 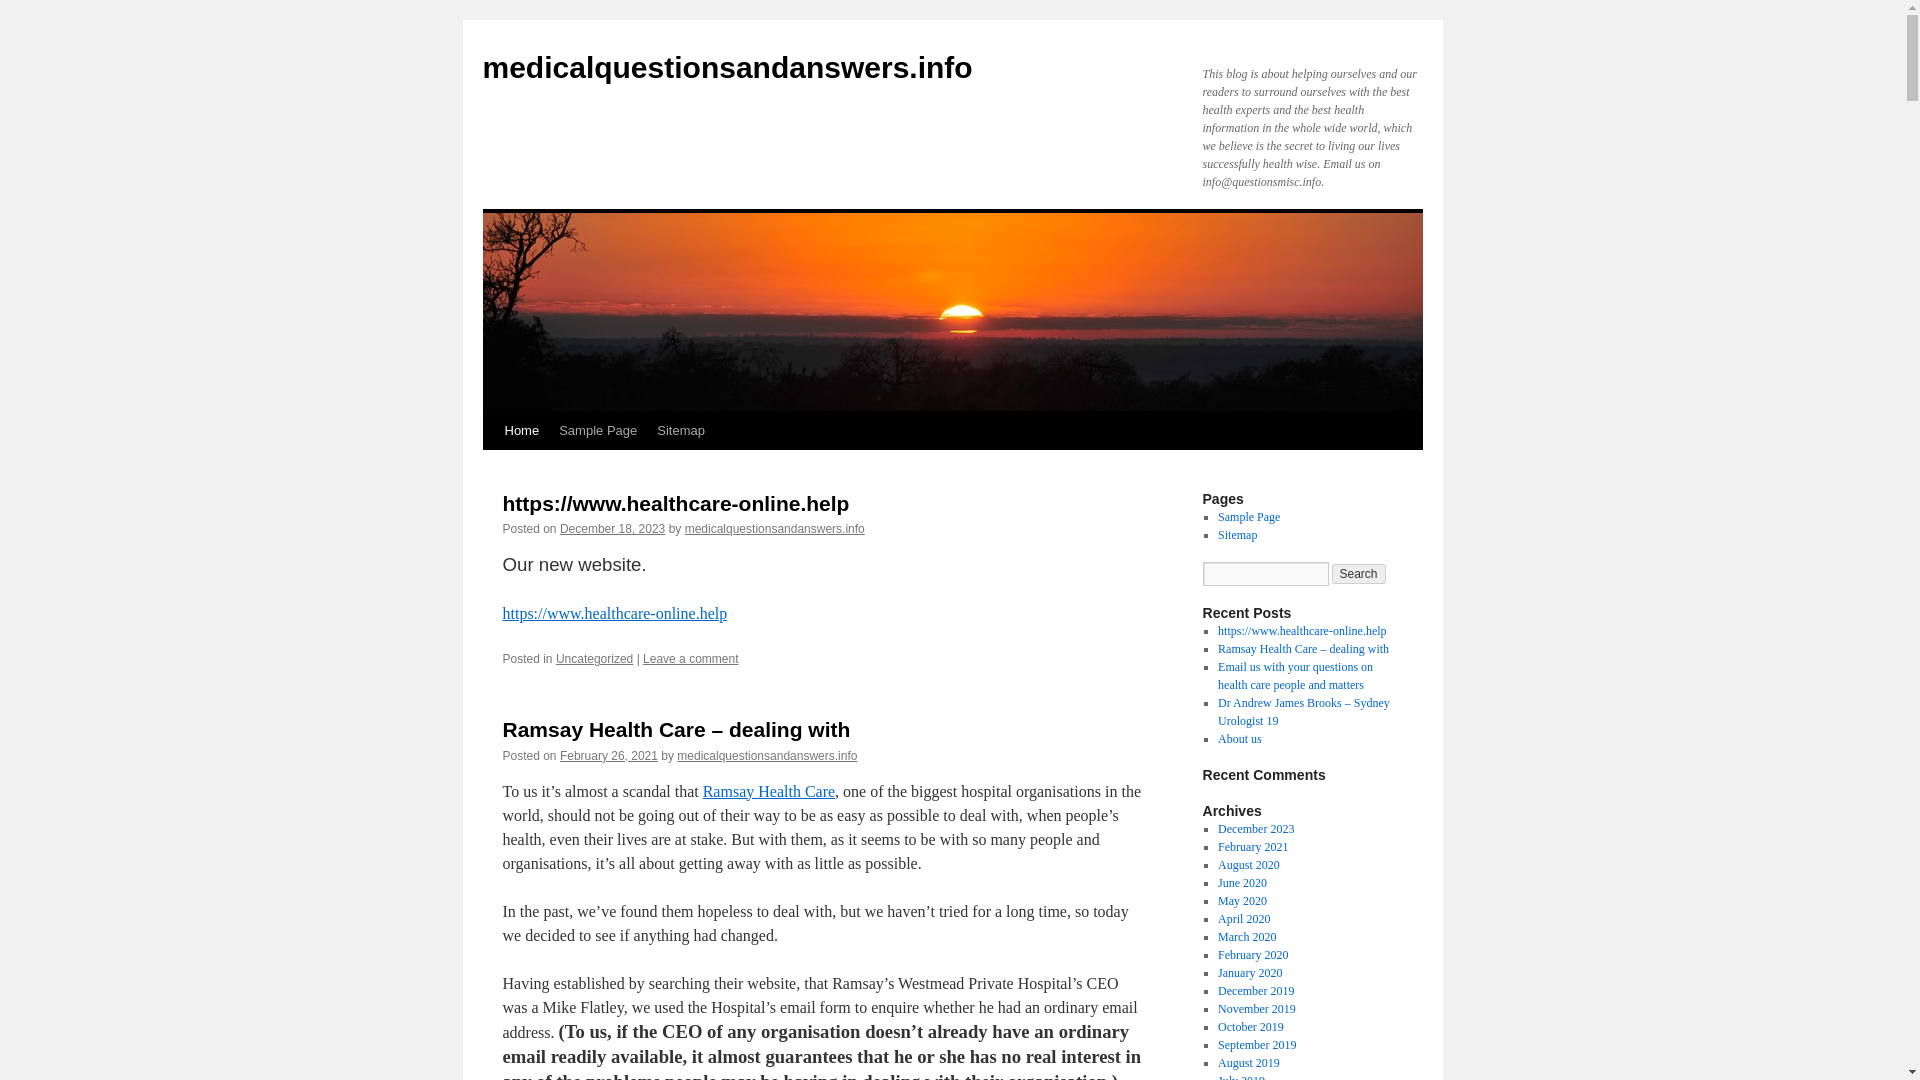 What do you see at coordinates (1359, 574) in the screenshot?
I see `Search` at bounding box center [1359, 574].